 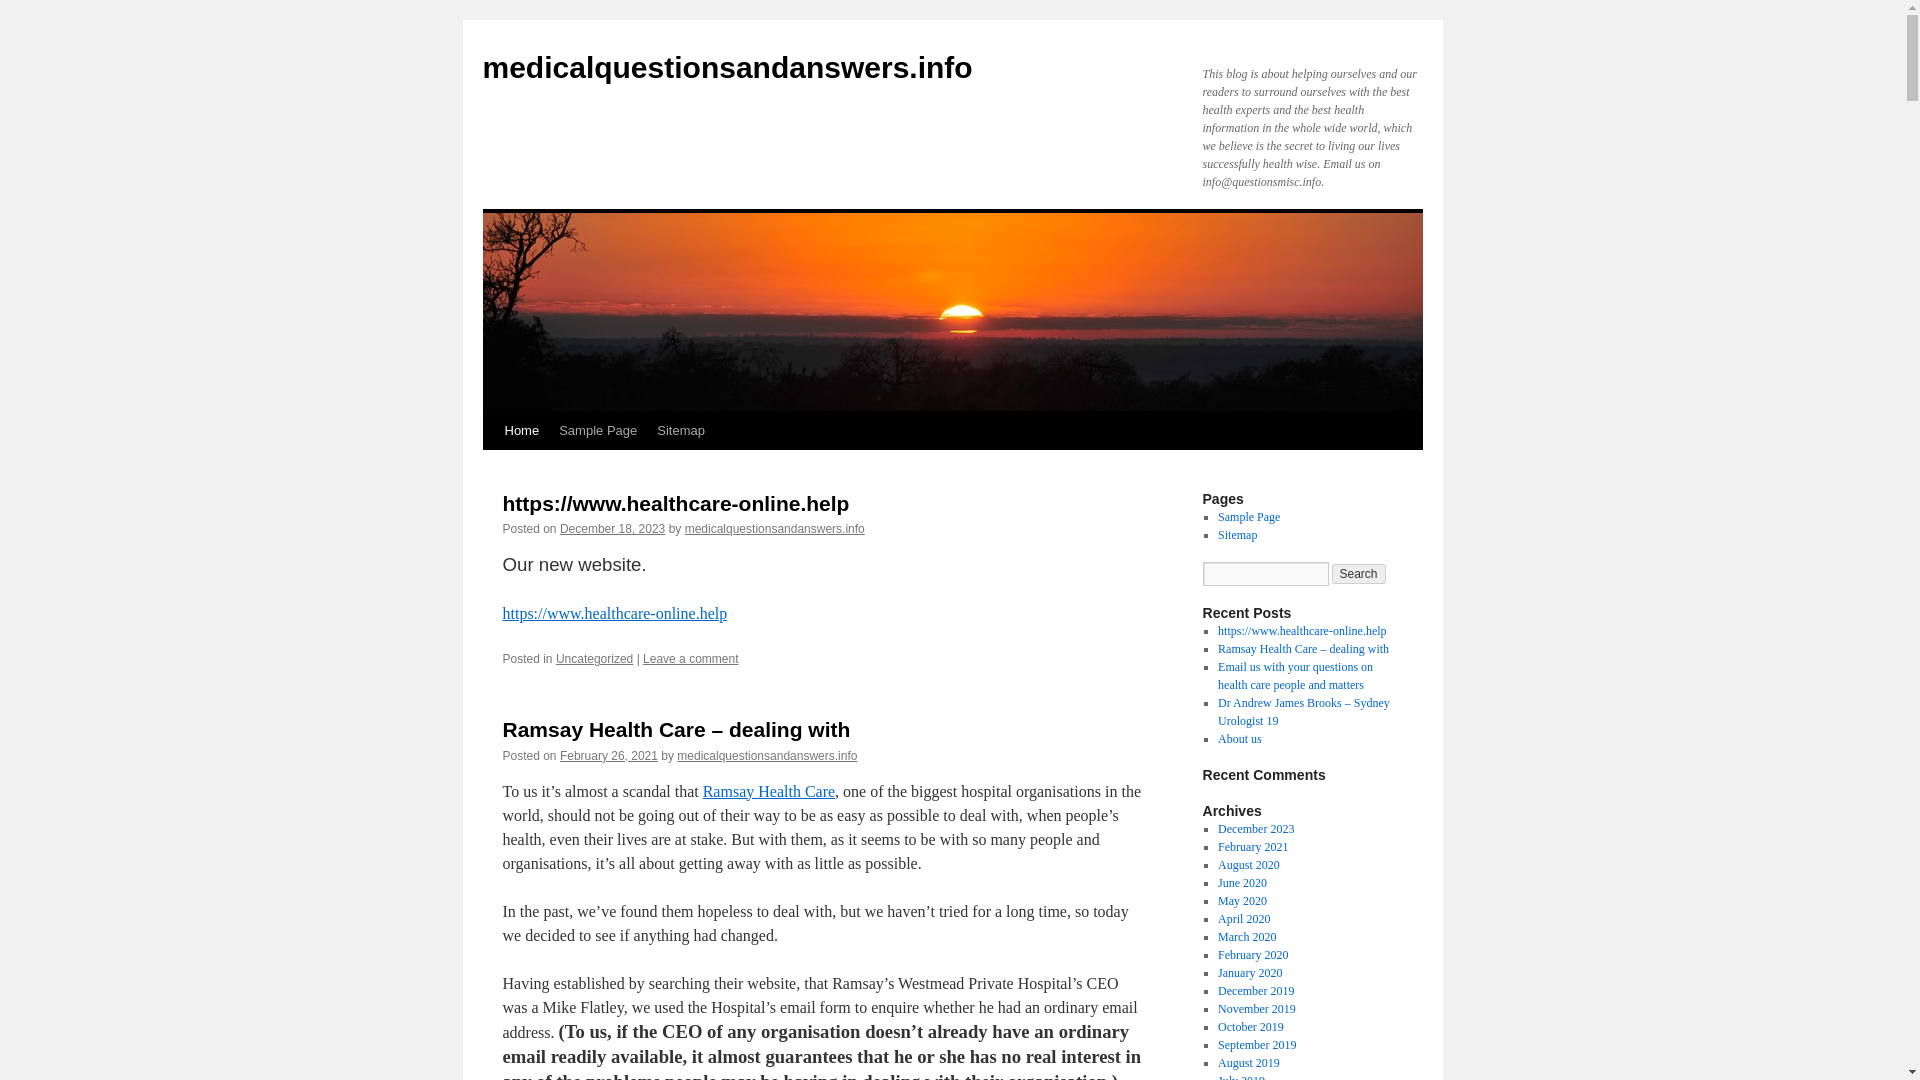 What do you see at coordinates (1359, 574) in the screenshot?
I see `Search` at bounding box center [1359, 574].